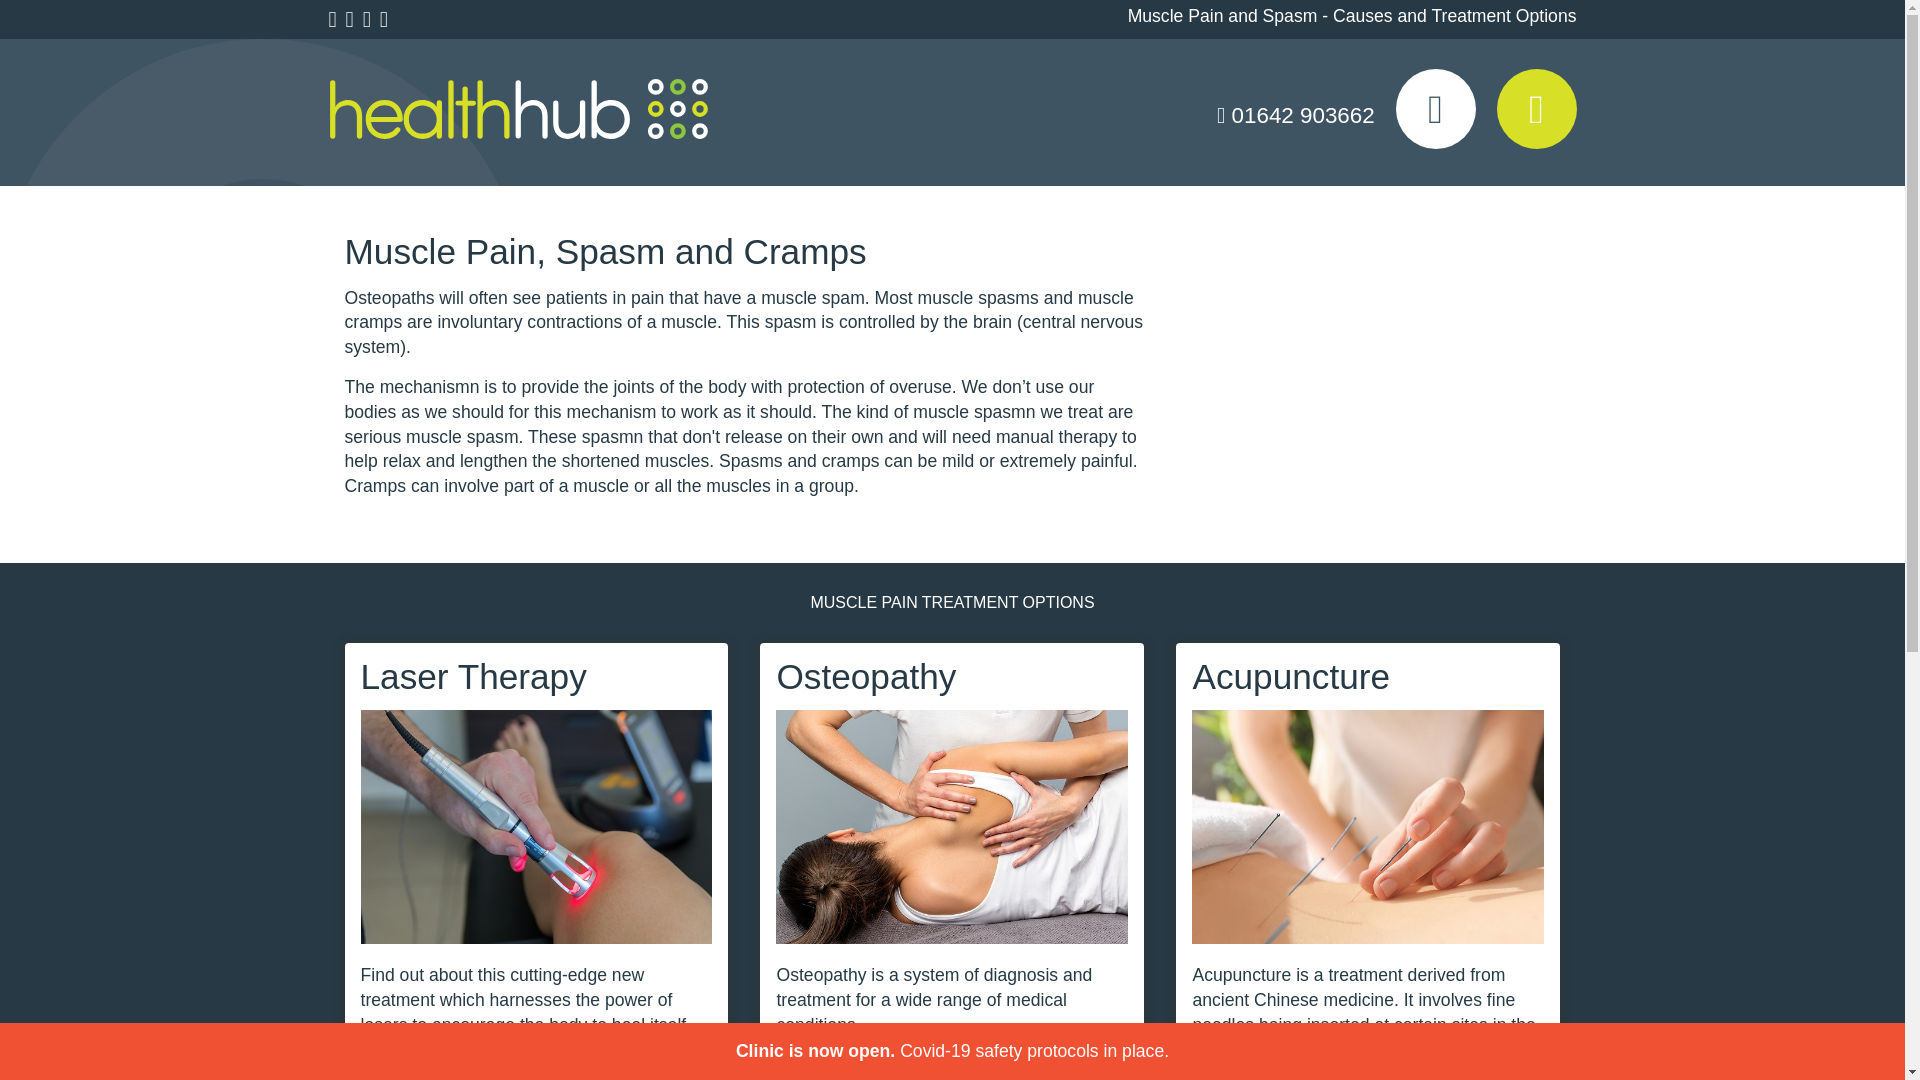  I want to click on Book Appointments Online, so click(1536, 109).